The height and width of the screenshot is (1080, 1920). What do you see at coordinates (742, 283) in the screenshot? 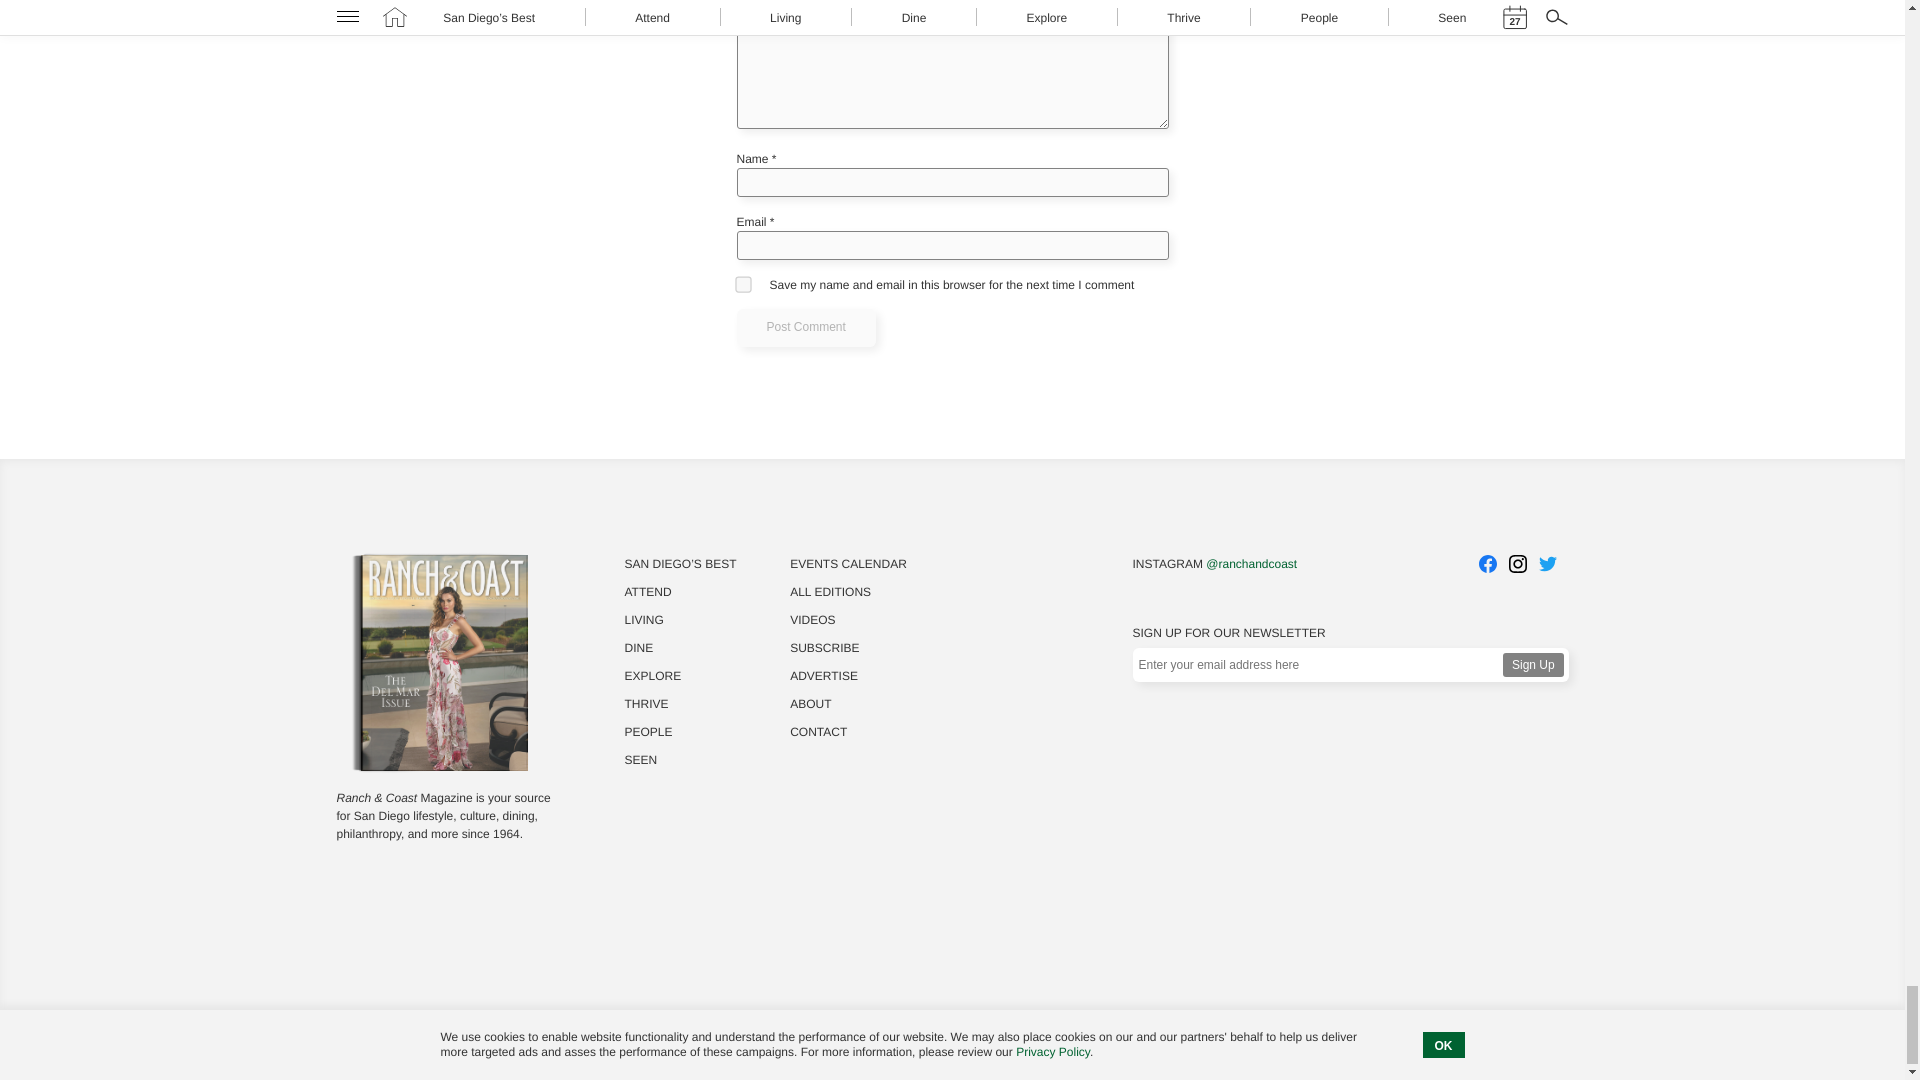
I see `on` at bounding box center [742, 283].